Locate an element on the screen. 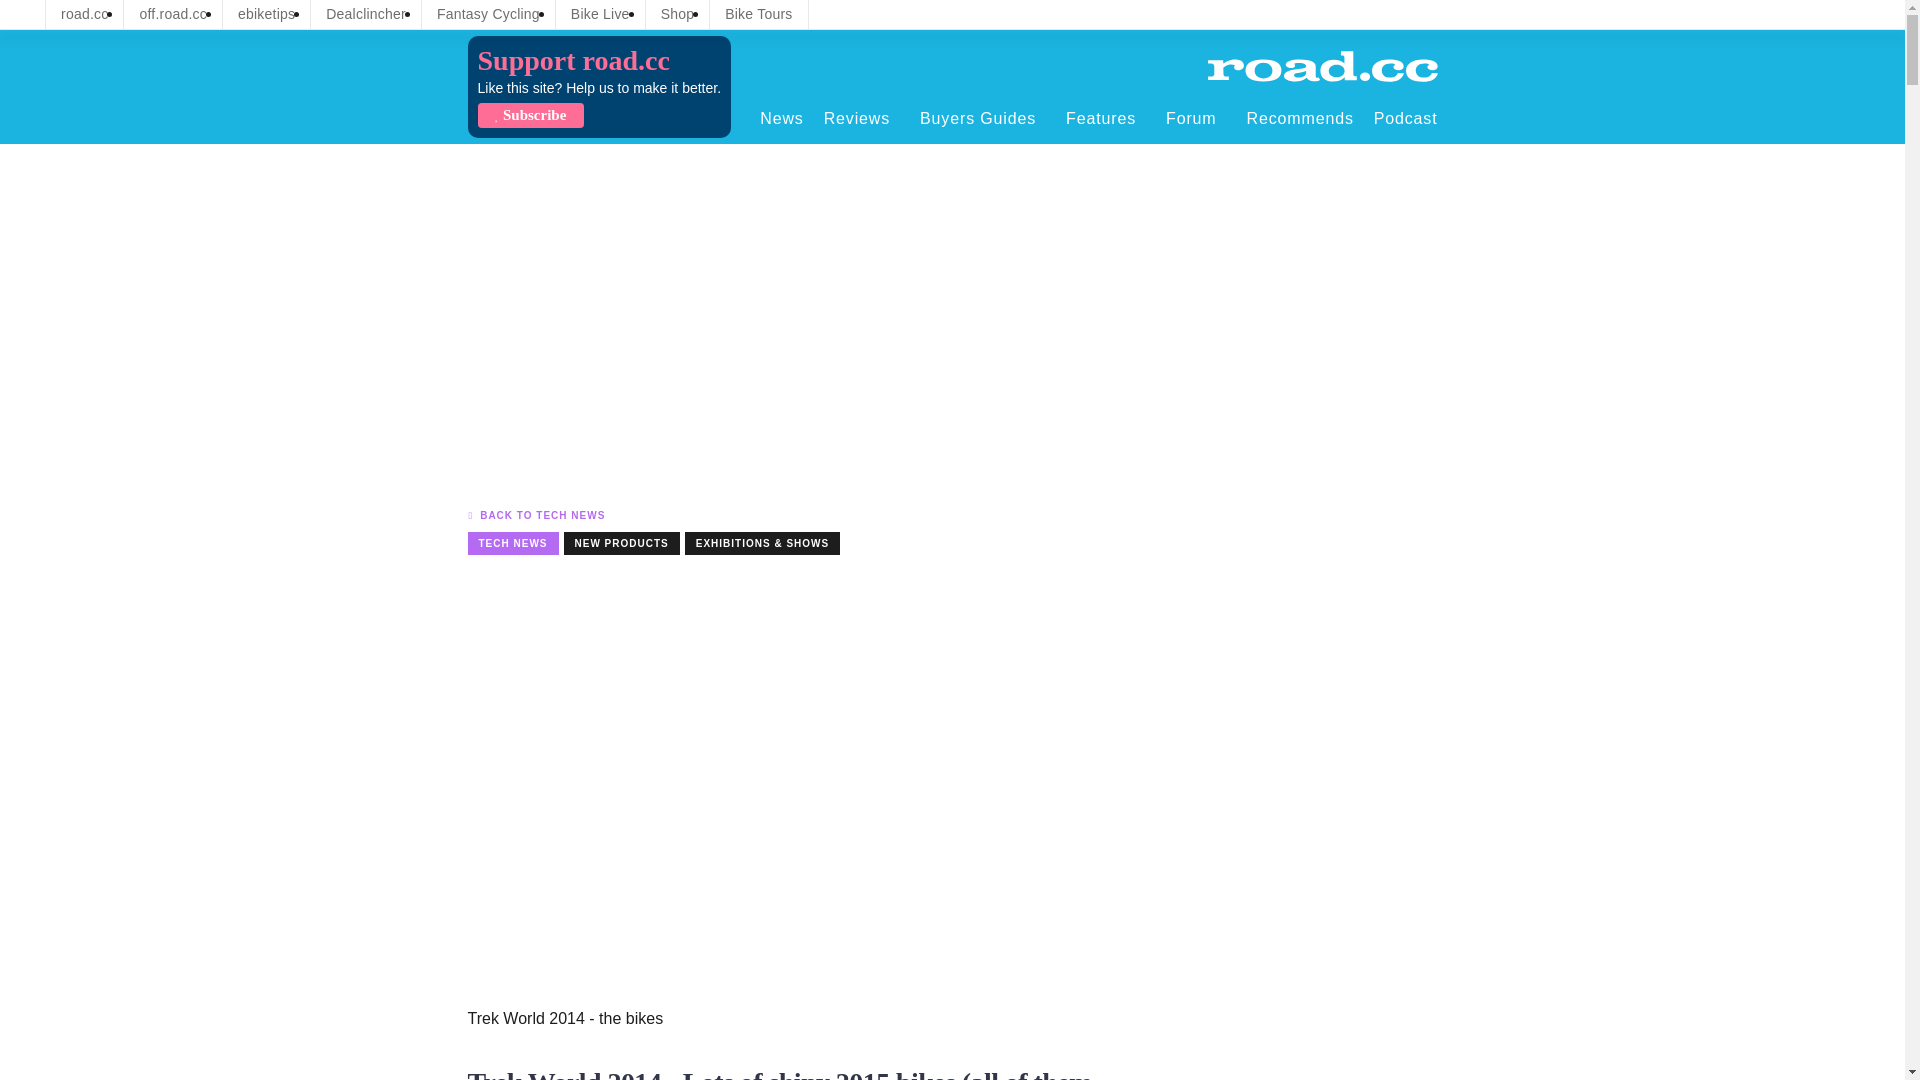  Bike Tours is located at coordinates (758, 14).